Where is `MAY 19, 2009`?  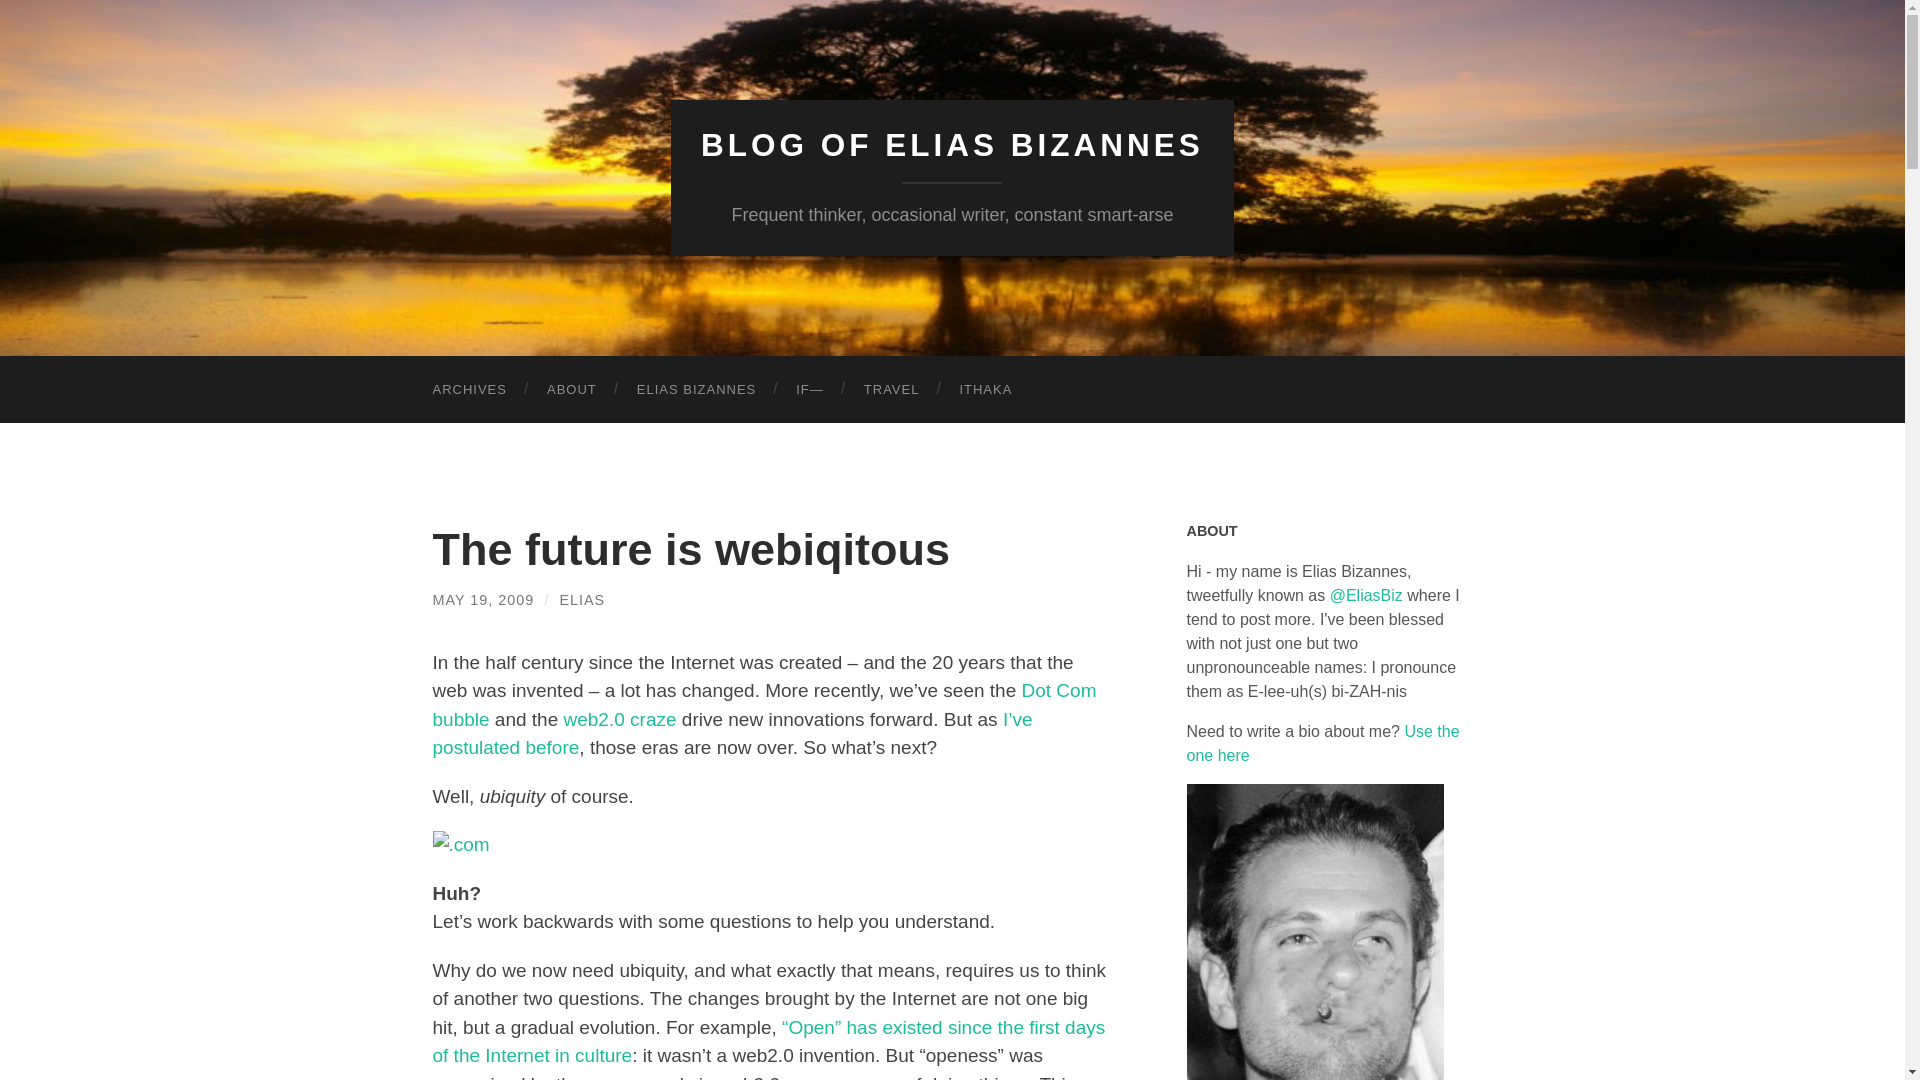
MAY 19, 2009 is located at coordinates (482, 600).